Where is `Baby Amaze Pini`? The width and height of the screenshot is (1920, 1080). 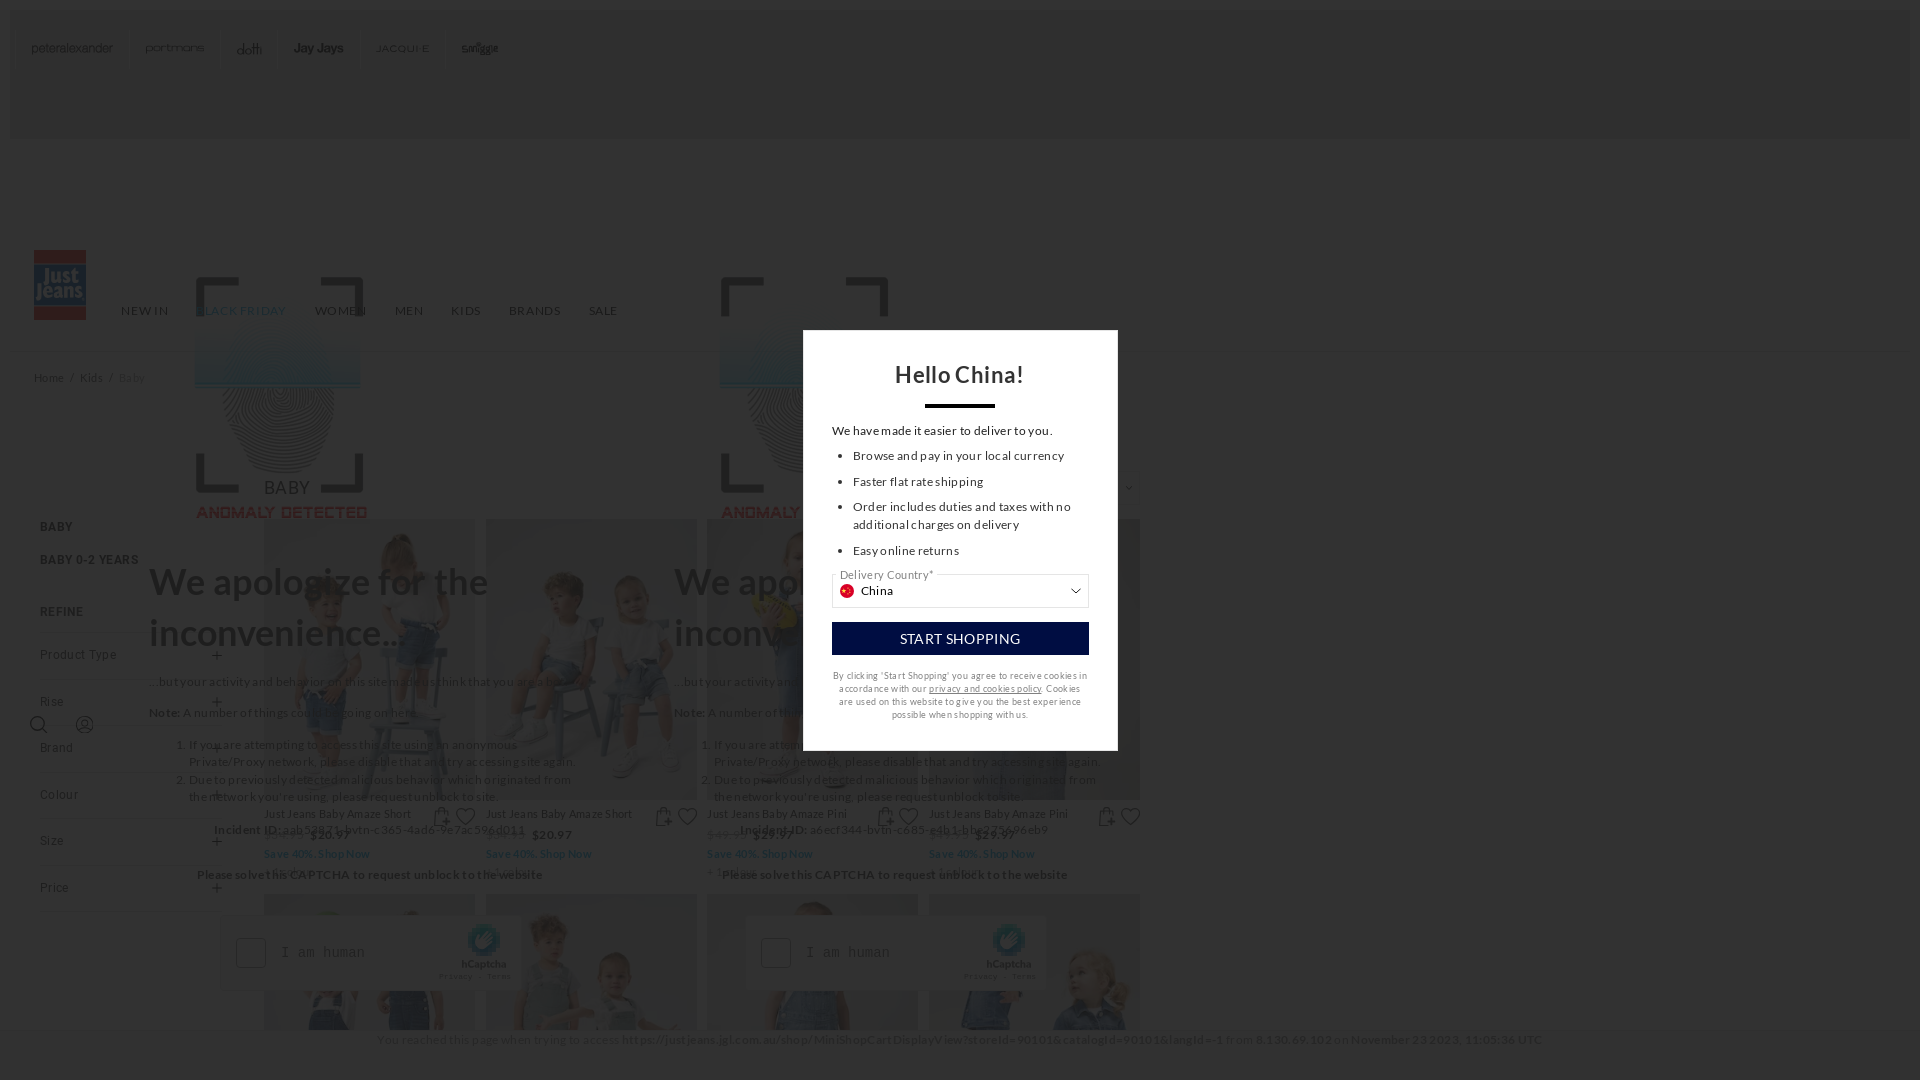 Baby Amaze Pini is located at coordinates (1034, 660).